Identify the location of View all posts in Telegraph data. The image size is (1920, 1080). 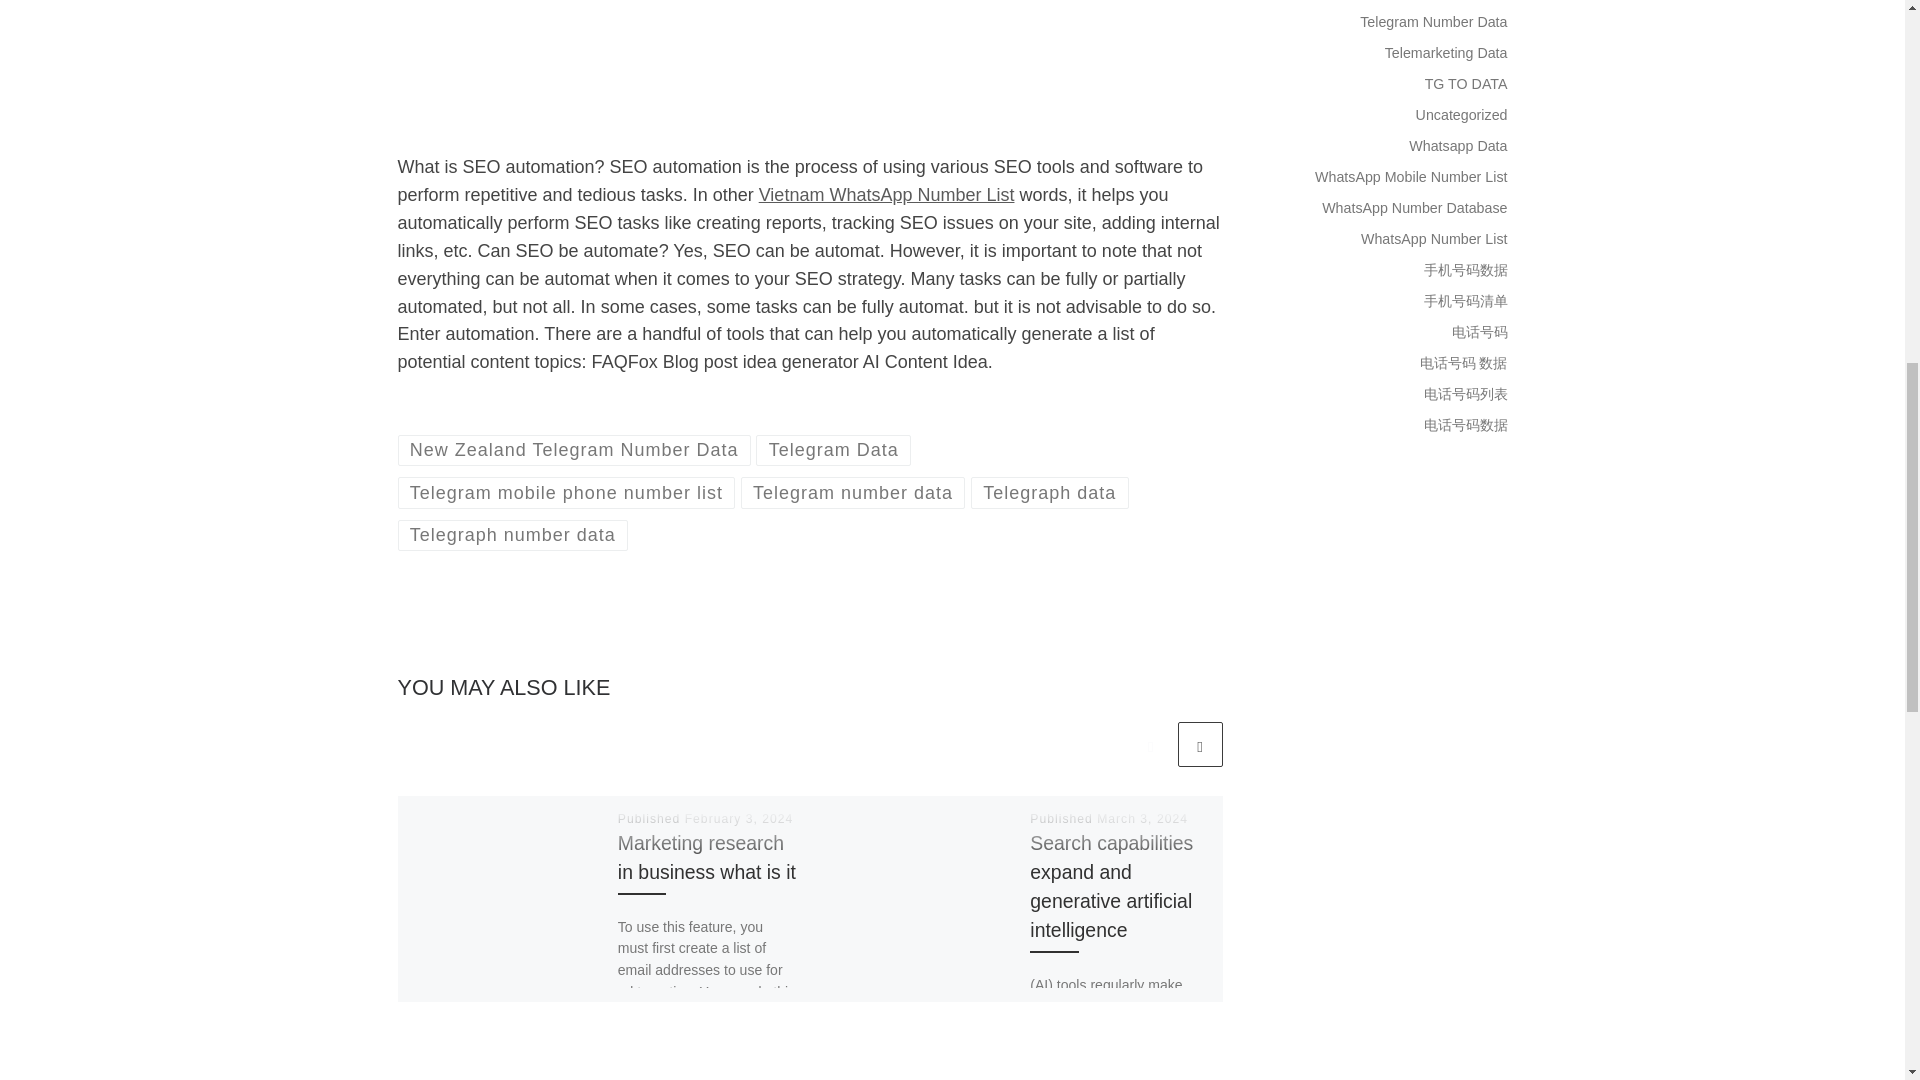
(1050, 492).